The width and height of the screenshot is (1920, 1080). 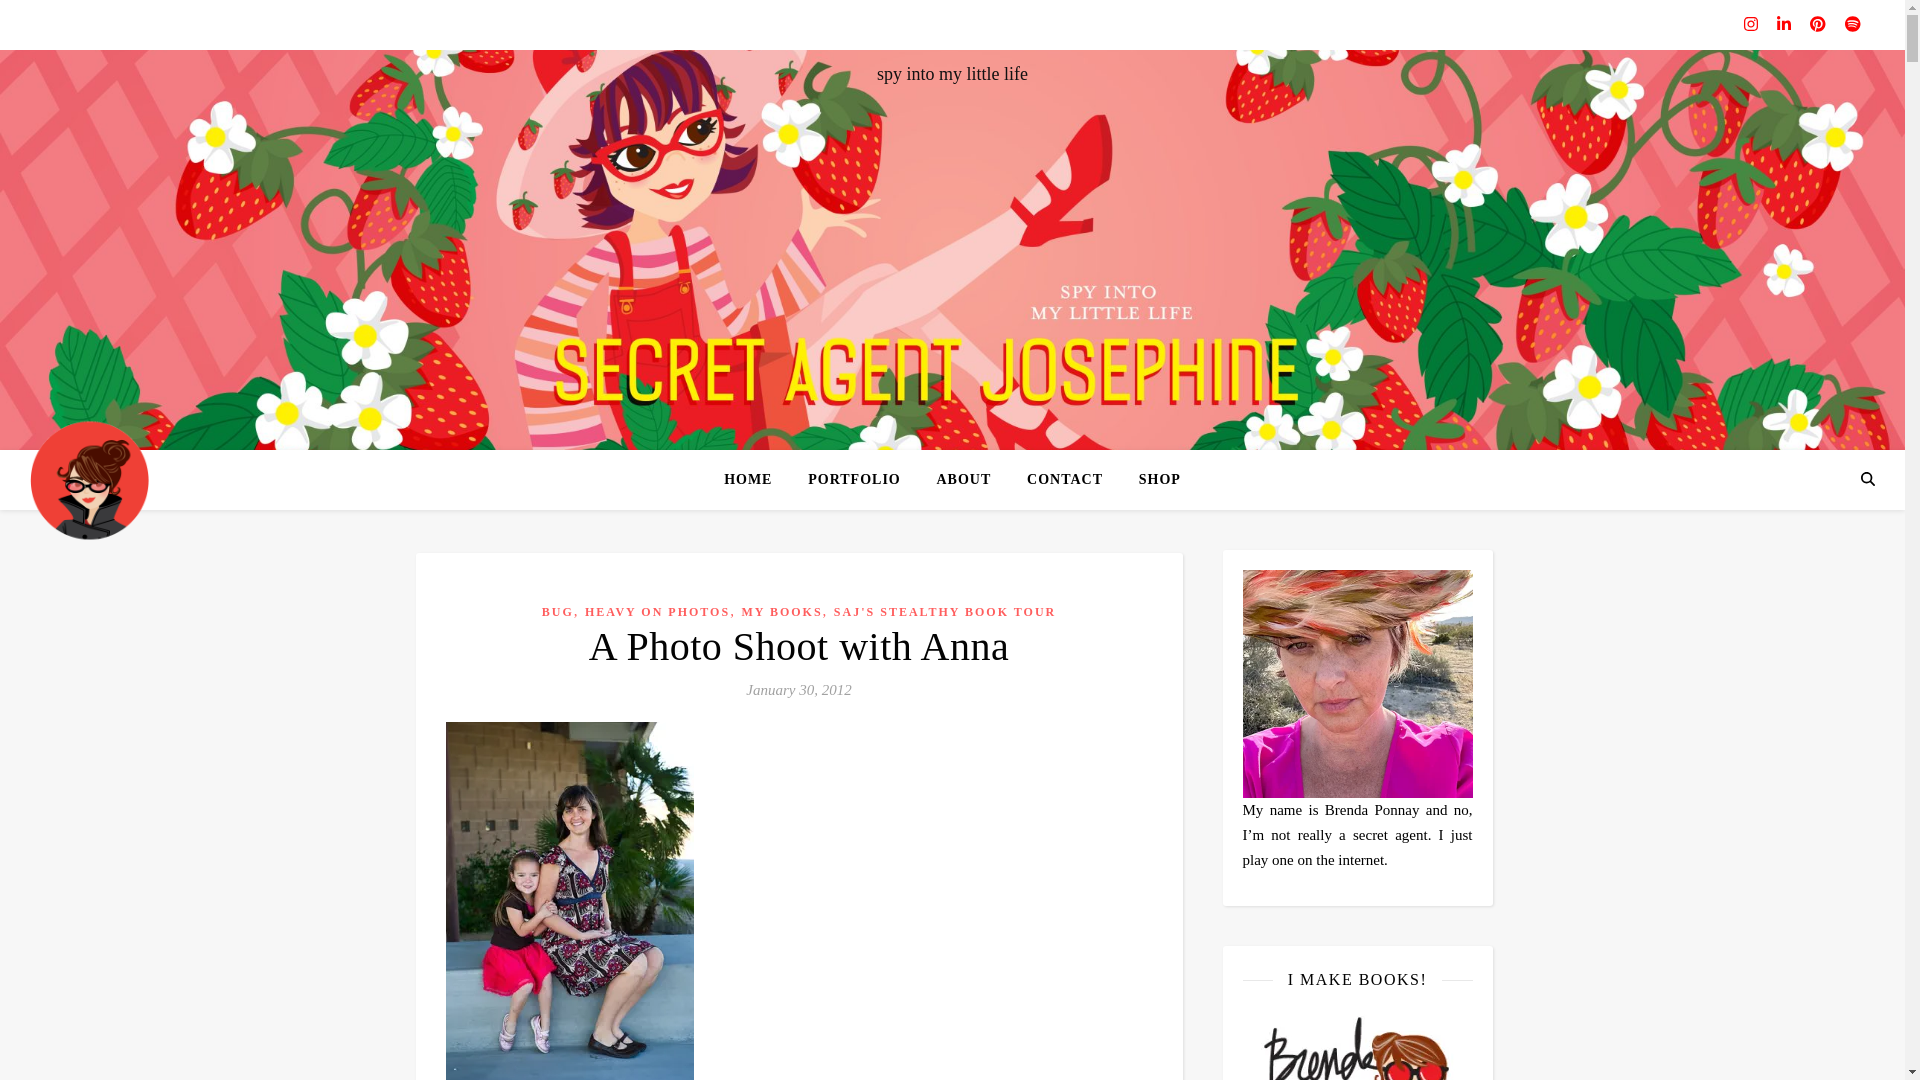 What do you see at coordinates (854, 480) in the screenshot?
I see `PORTFOLIO` at bounding box center [854, 480].